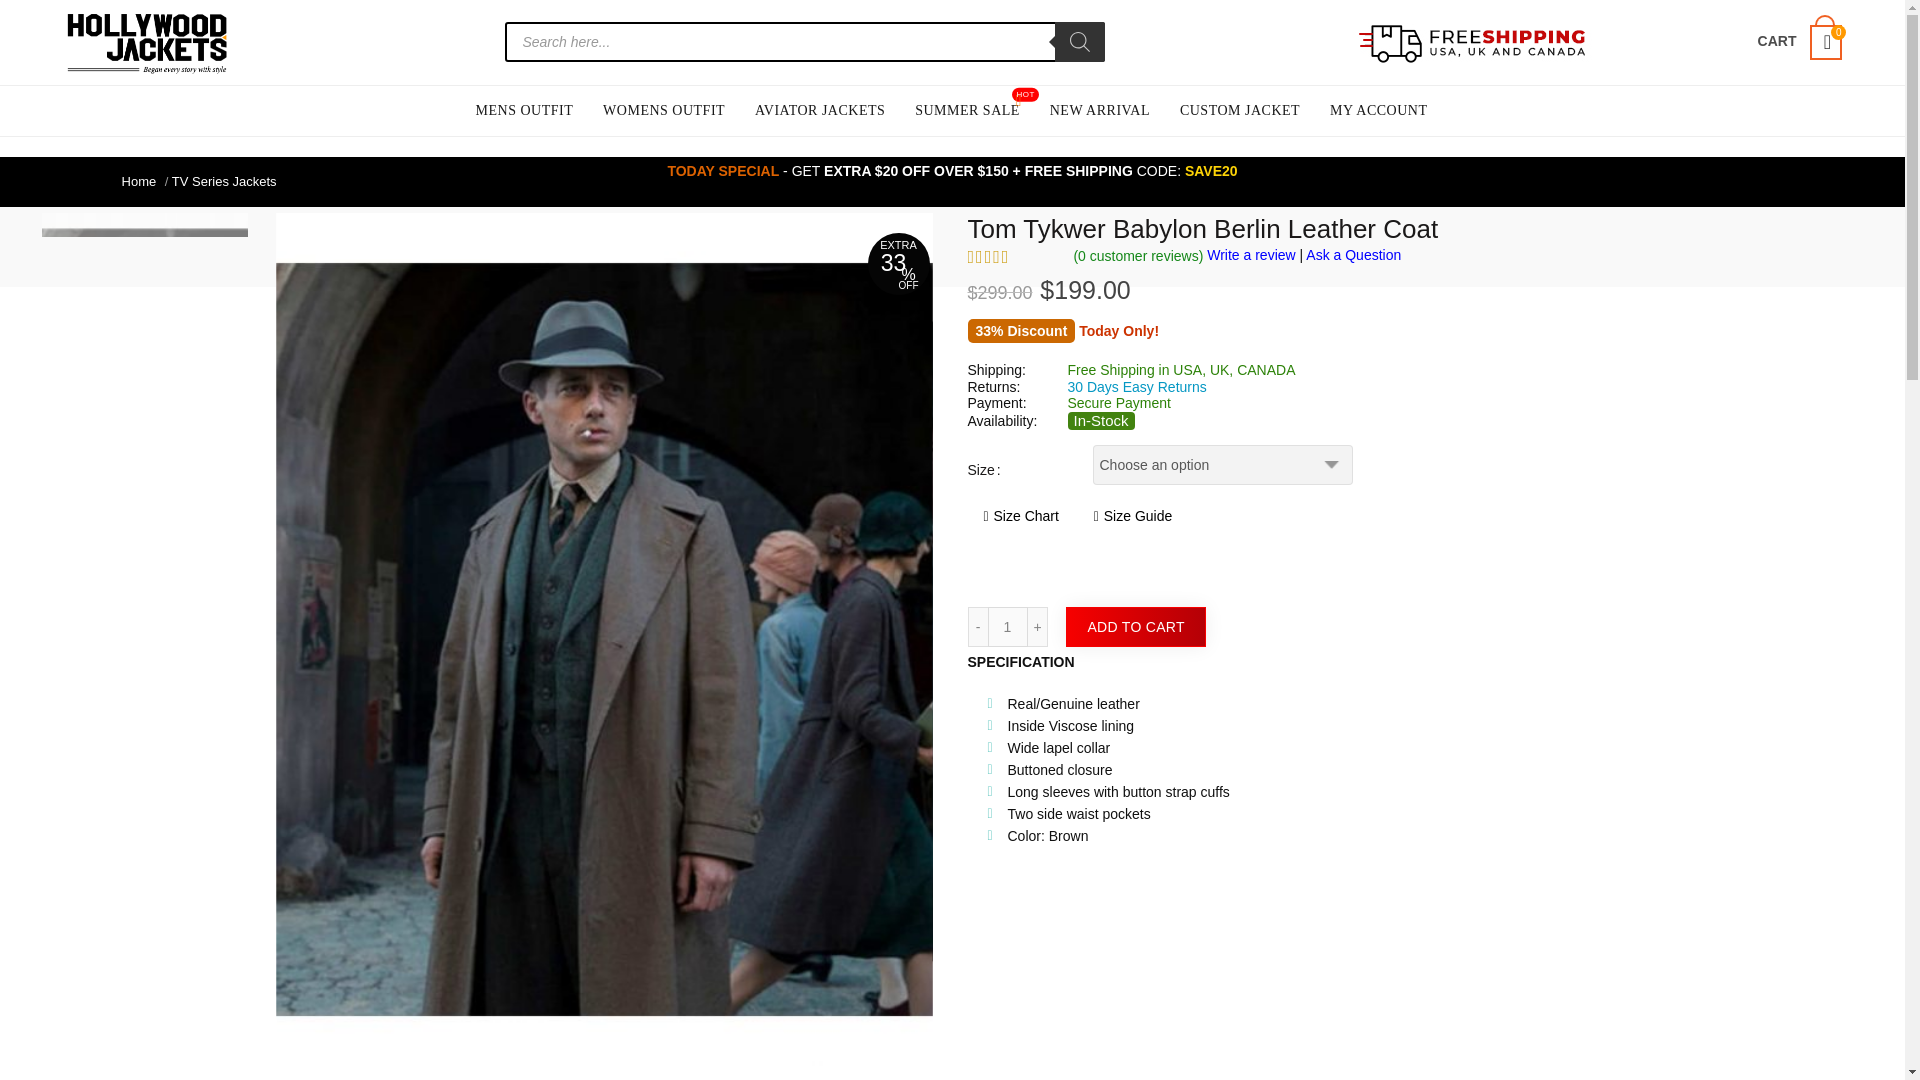  What do you see at coordinates (1008, 626) in the screenshot?
I see `Qty` at bounding box center [1008, 626].